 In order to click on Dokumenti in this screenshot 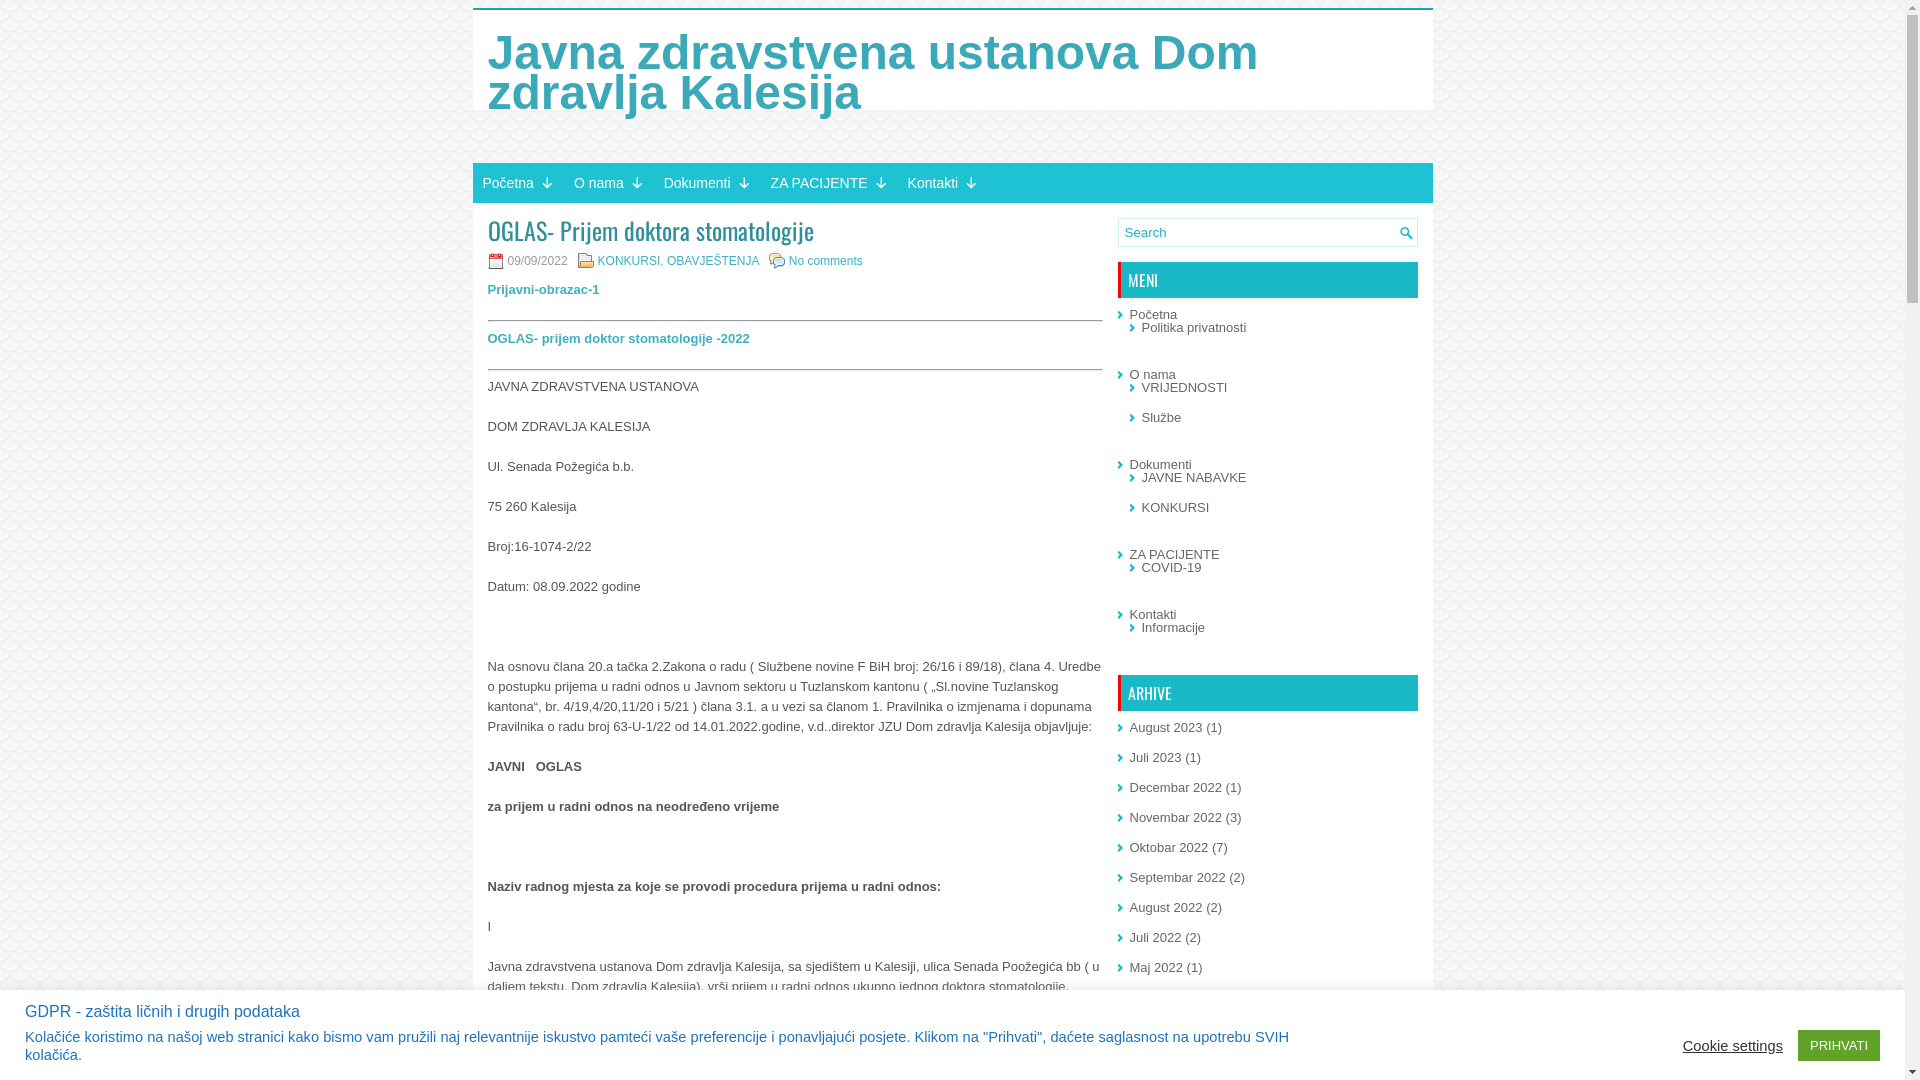, I will do `click(708, 183)`.